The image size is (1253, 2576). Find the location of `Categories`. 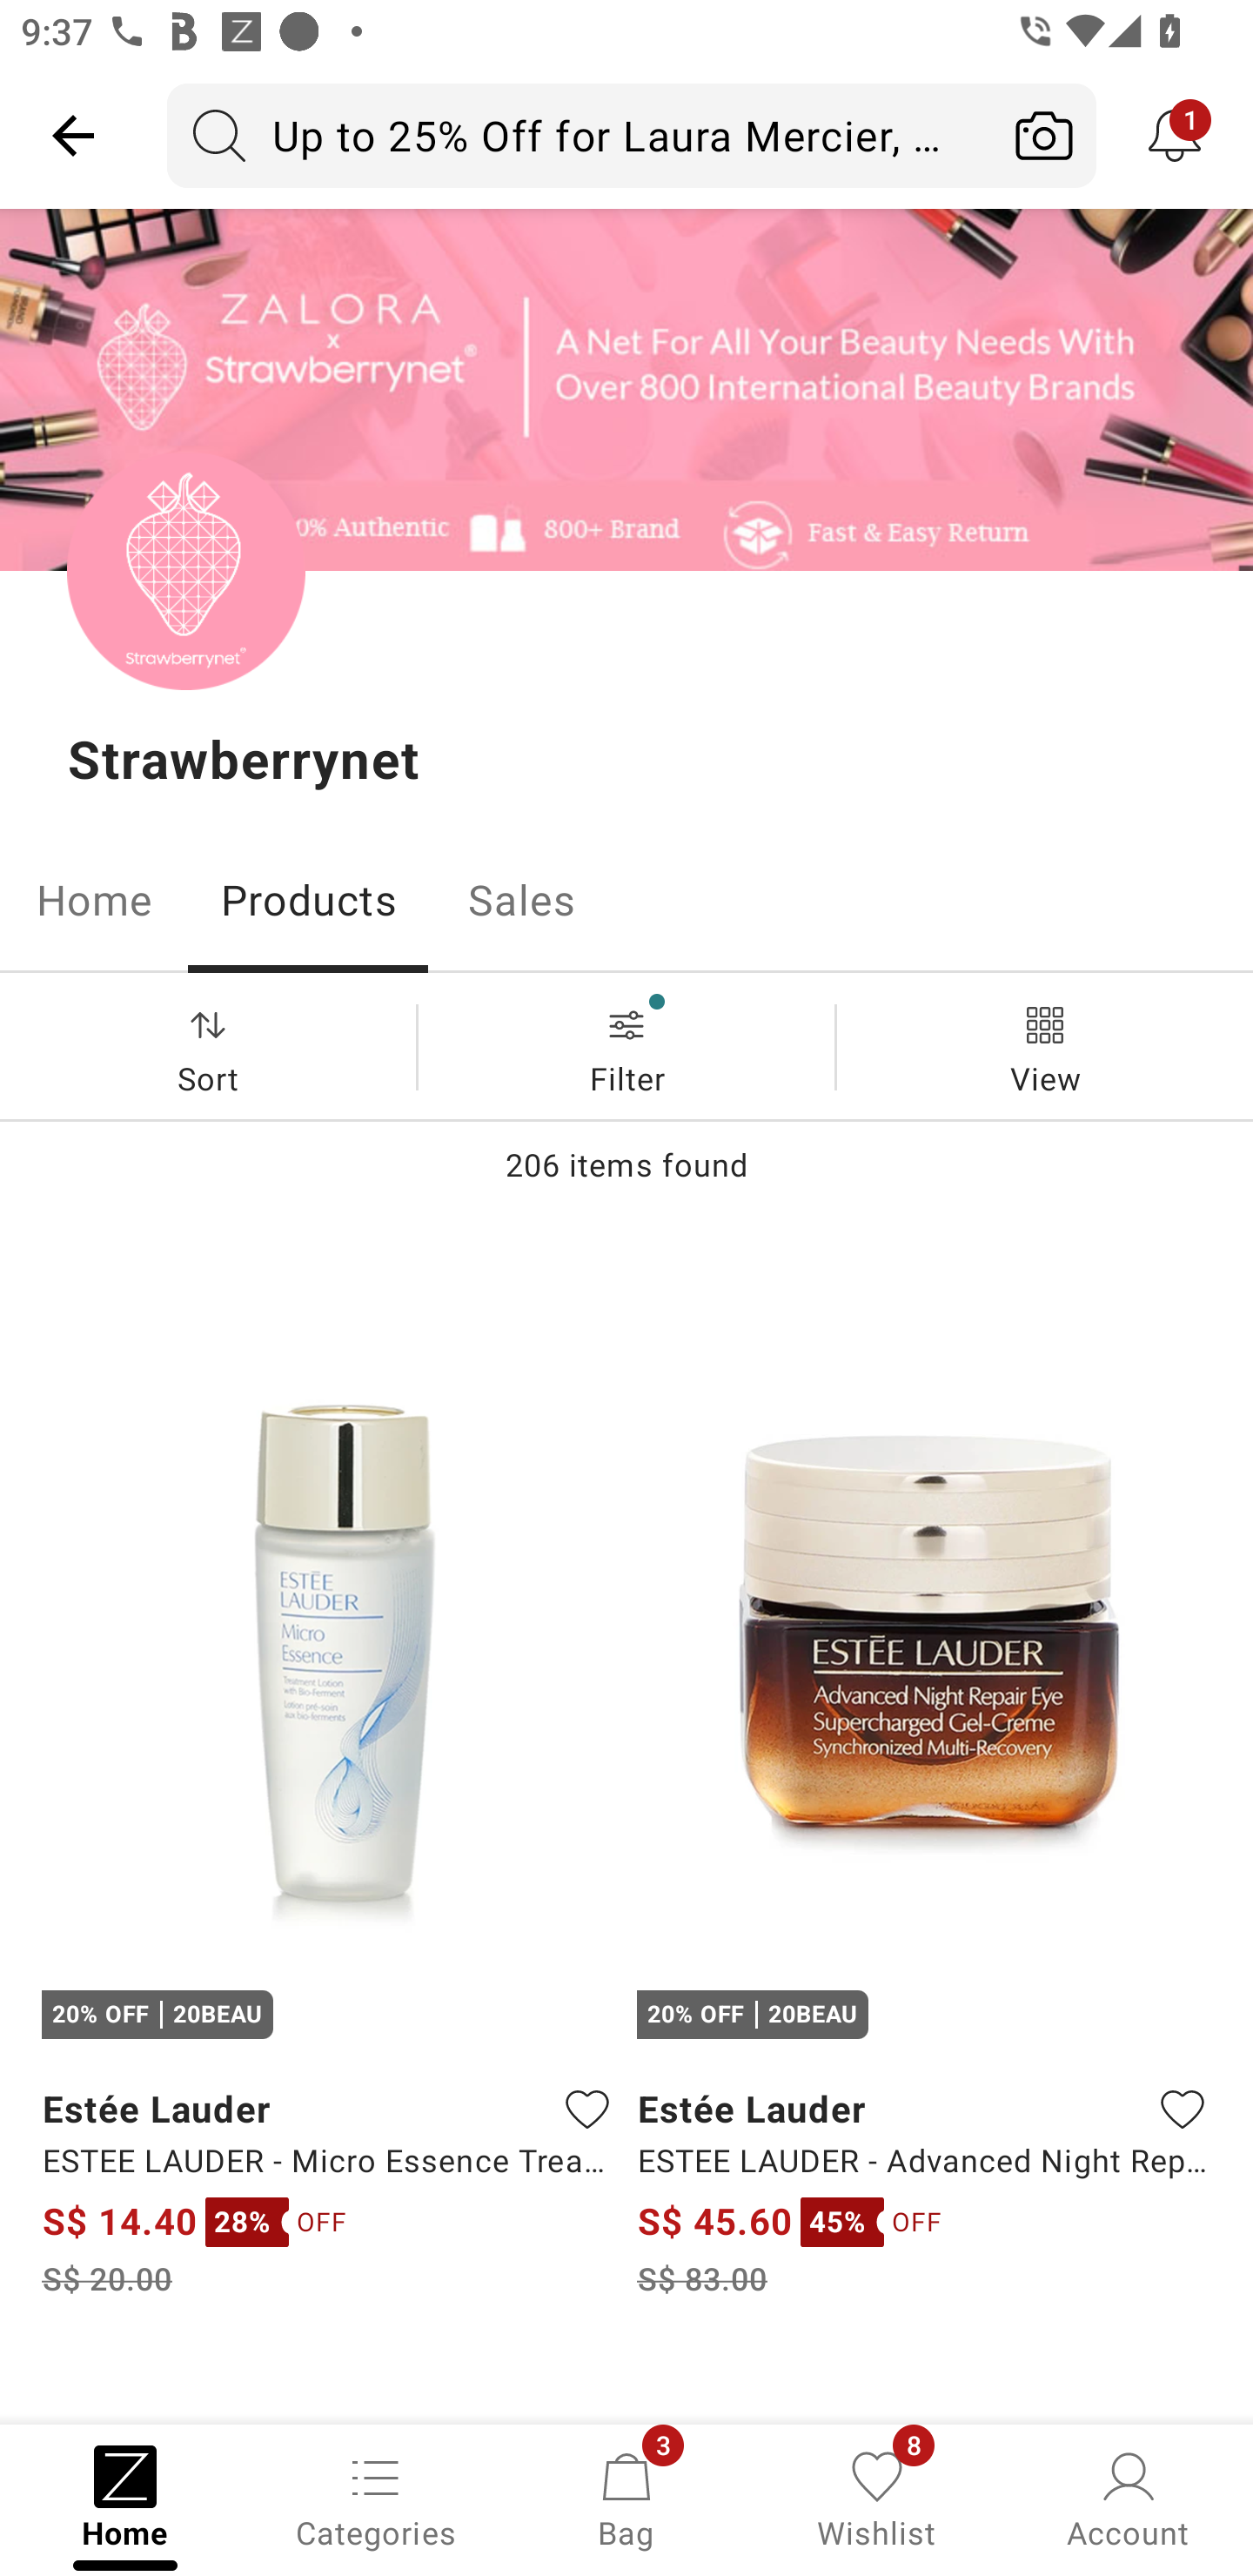

Categories is located at coordinates (376, 2498).